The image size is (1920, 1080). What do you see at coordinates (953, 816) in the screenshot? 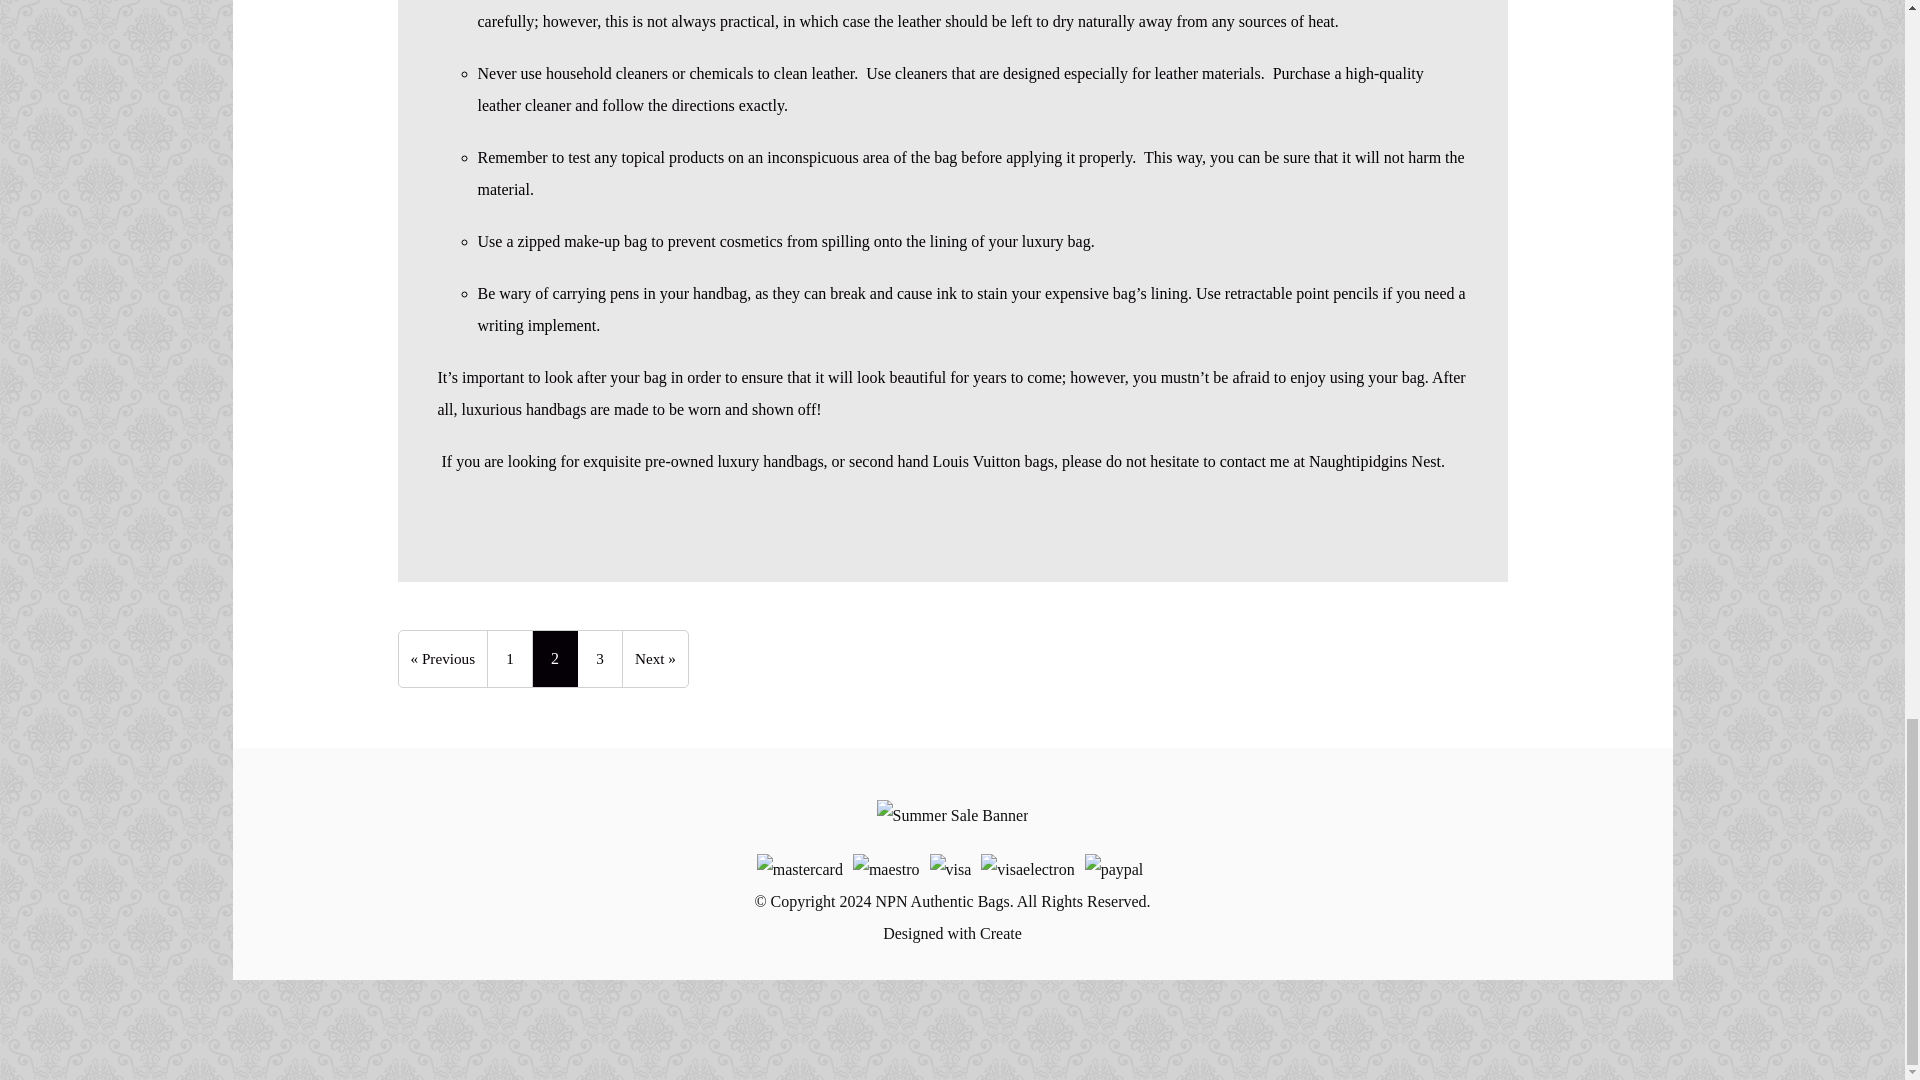
I see `Summer Sale Banner` at bounding box center [953, 816].